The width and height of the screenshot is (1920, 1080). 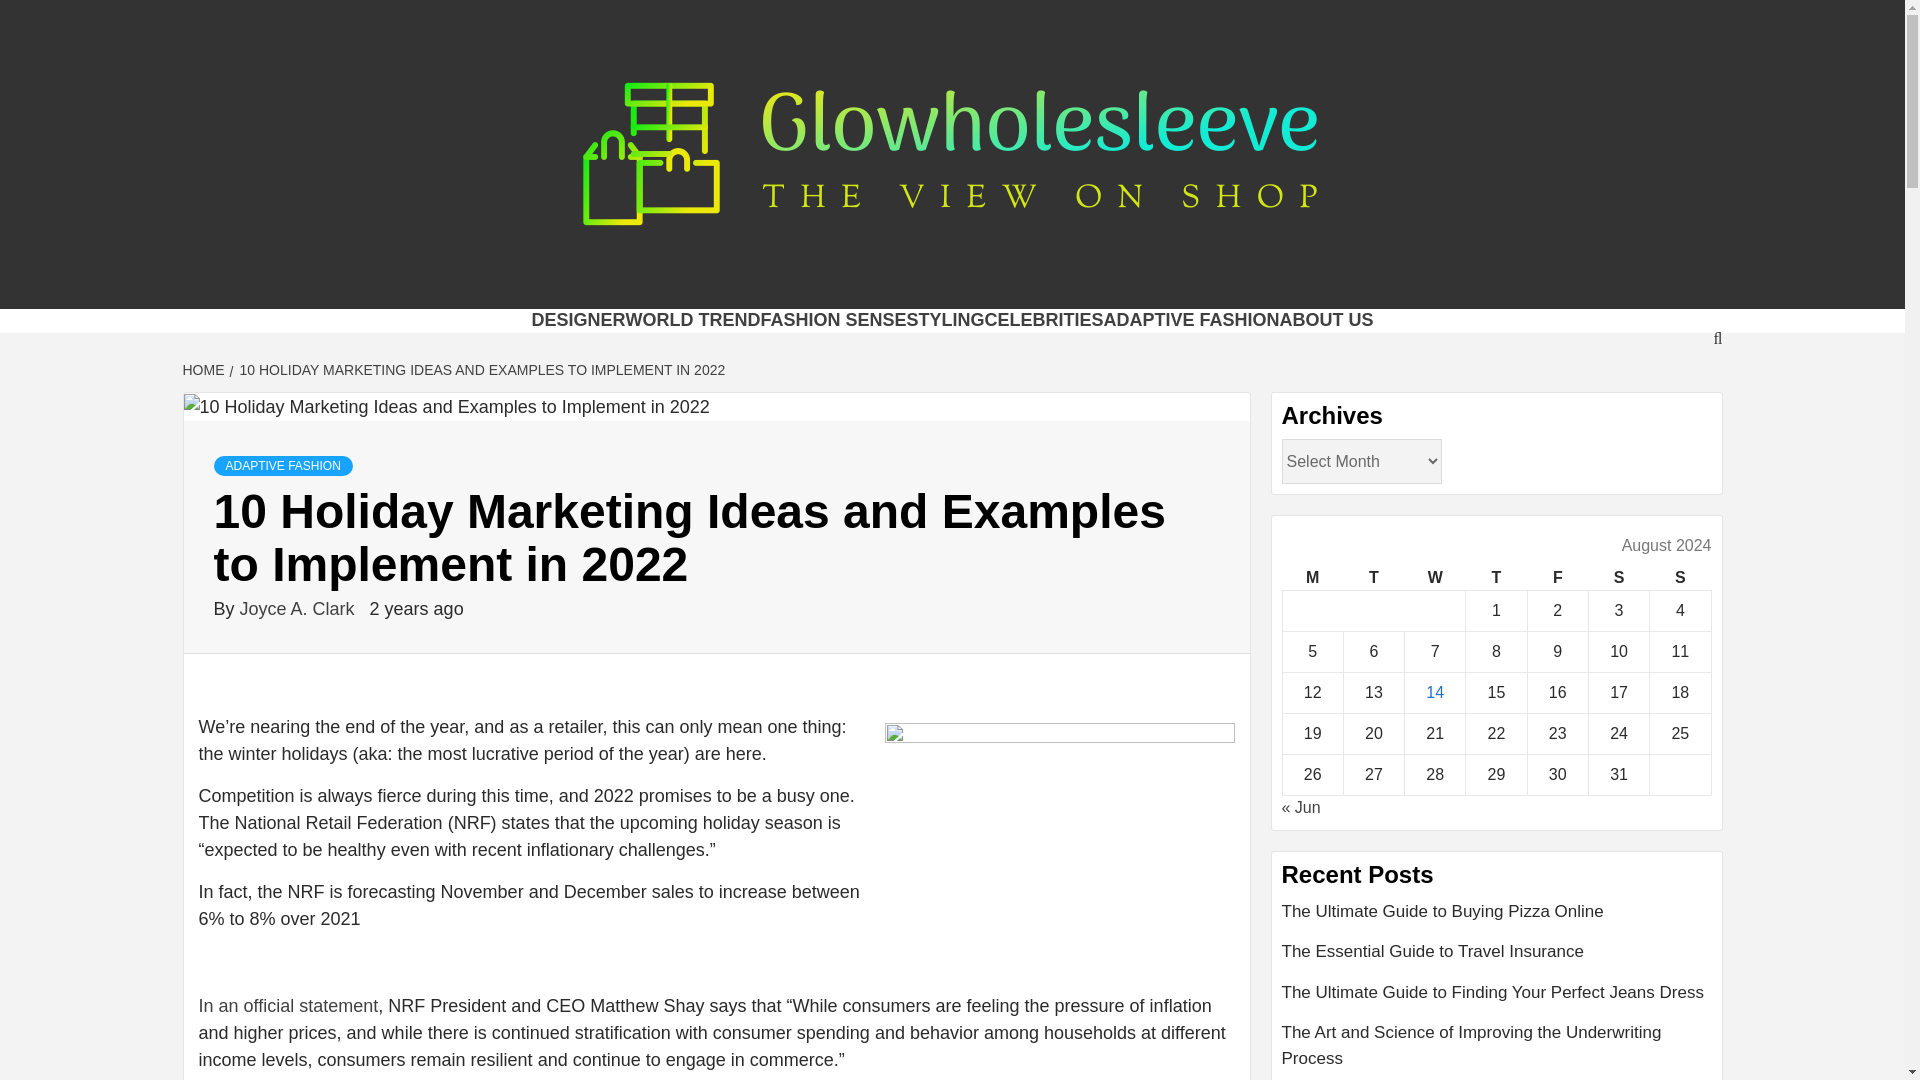 What do you see at coordinates (1192, 320) in the screenshot?
I see `ADAPTIVE FASHION` at bounding box center [1192, 320].